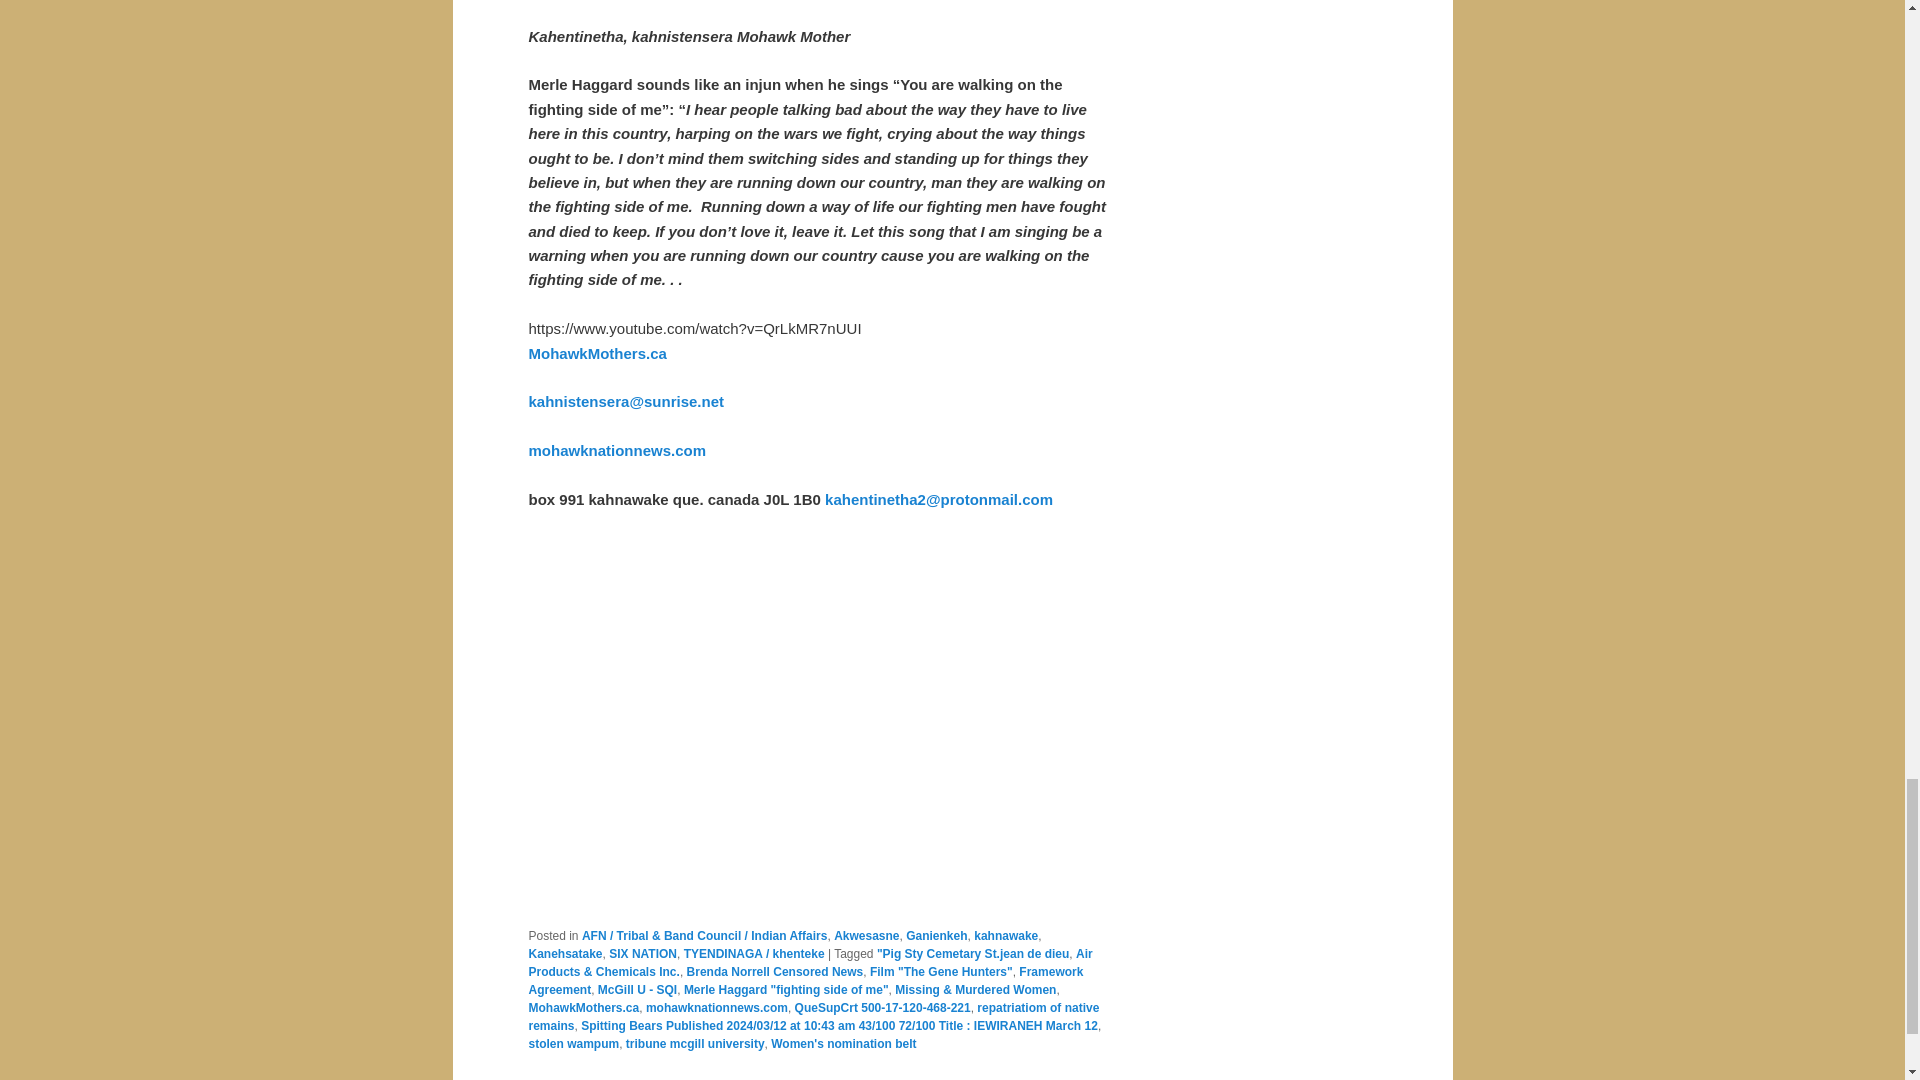 The image size is (1920, 1080). I want to click on "Pig Sty Cemetary St.jean de dieu, so click(973, 954).